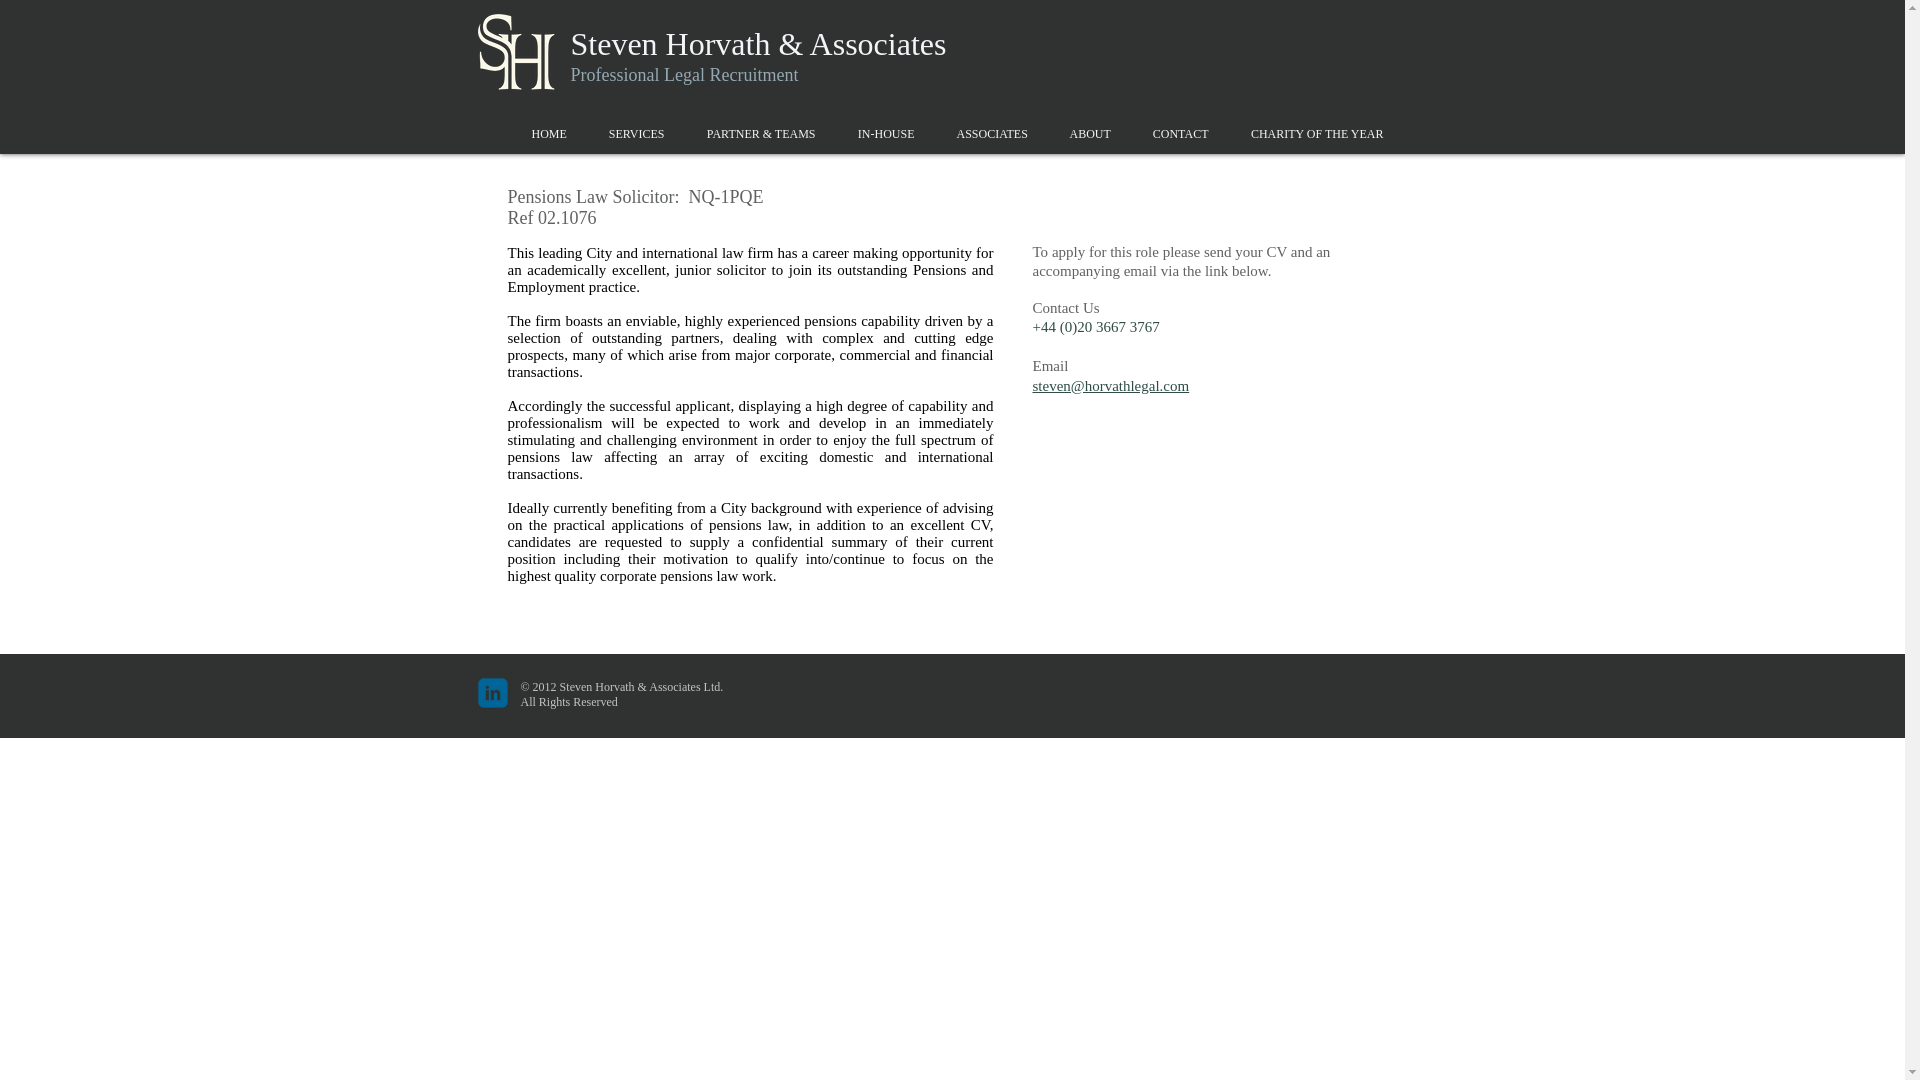 The height and width of the screenshot is (1080, 1920). I want to click on ABOUT, so click(1089, 134).